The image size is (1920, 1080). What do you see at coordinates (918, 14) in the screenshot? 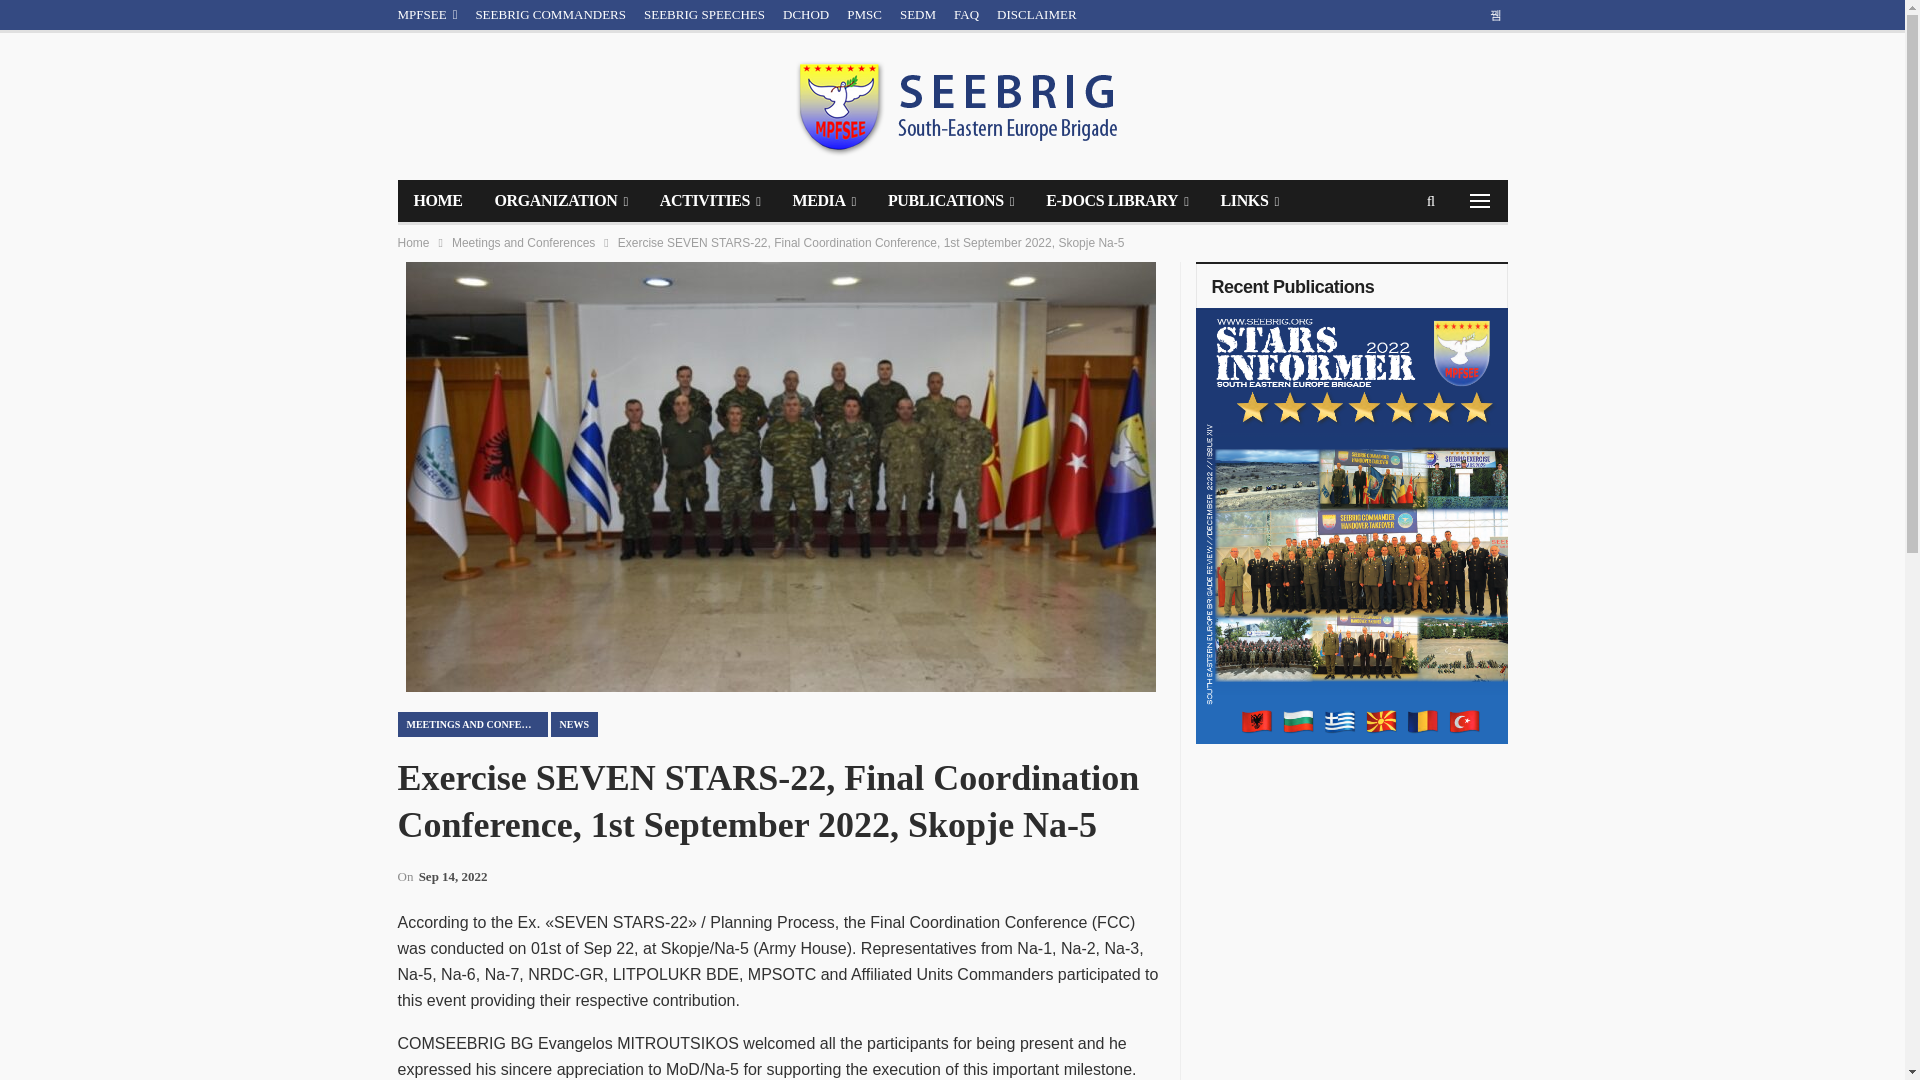
I see `SEDM` at bounding box center [918, 14].